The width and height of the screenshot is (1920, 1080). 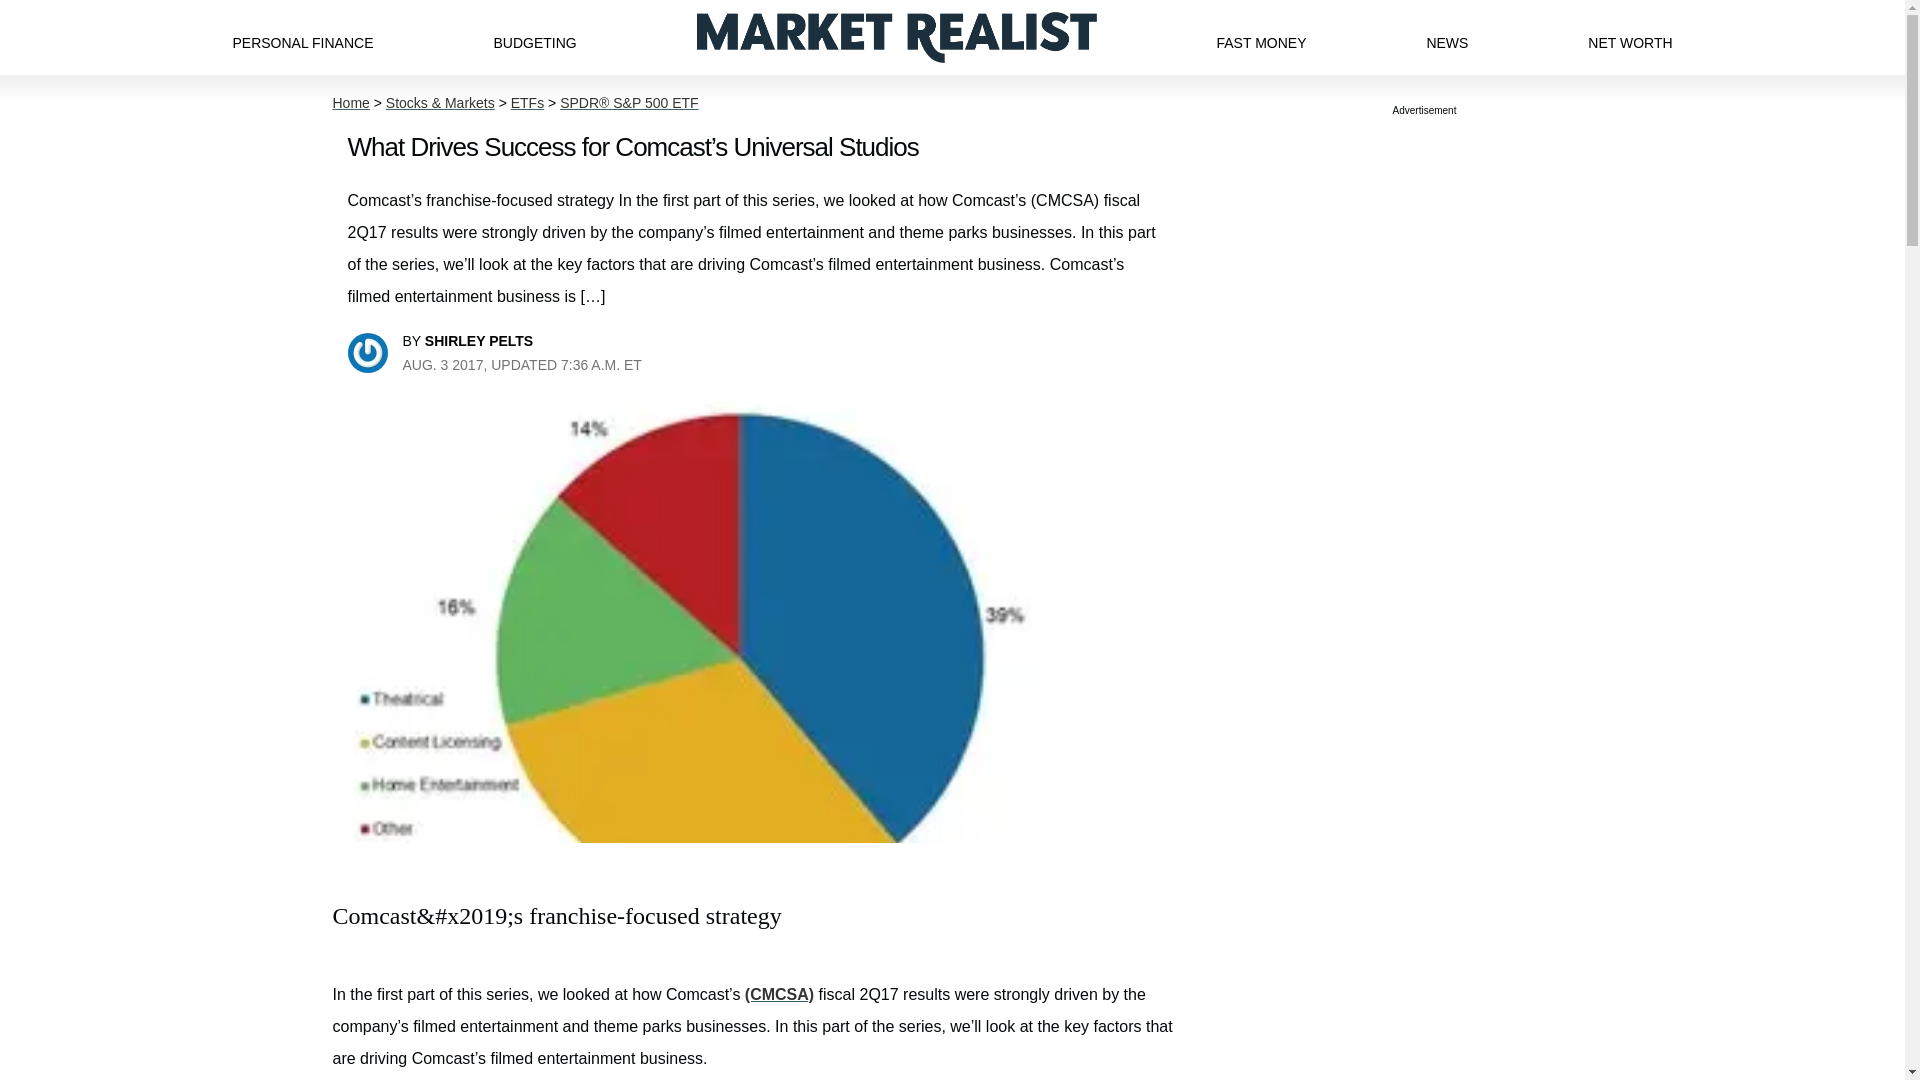 I want to click on NET WORTH, so click(x=1630, y=37).